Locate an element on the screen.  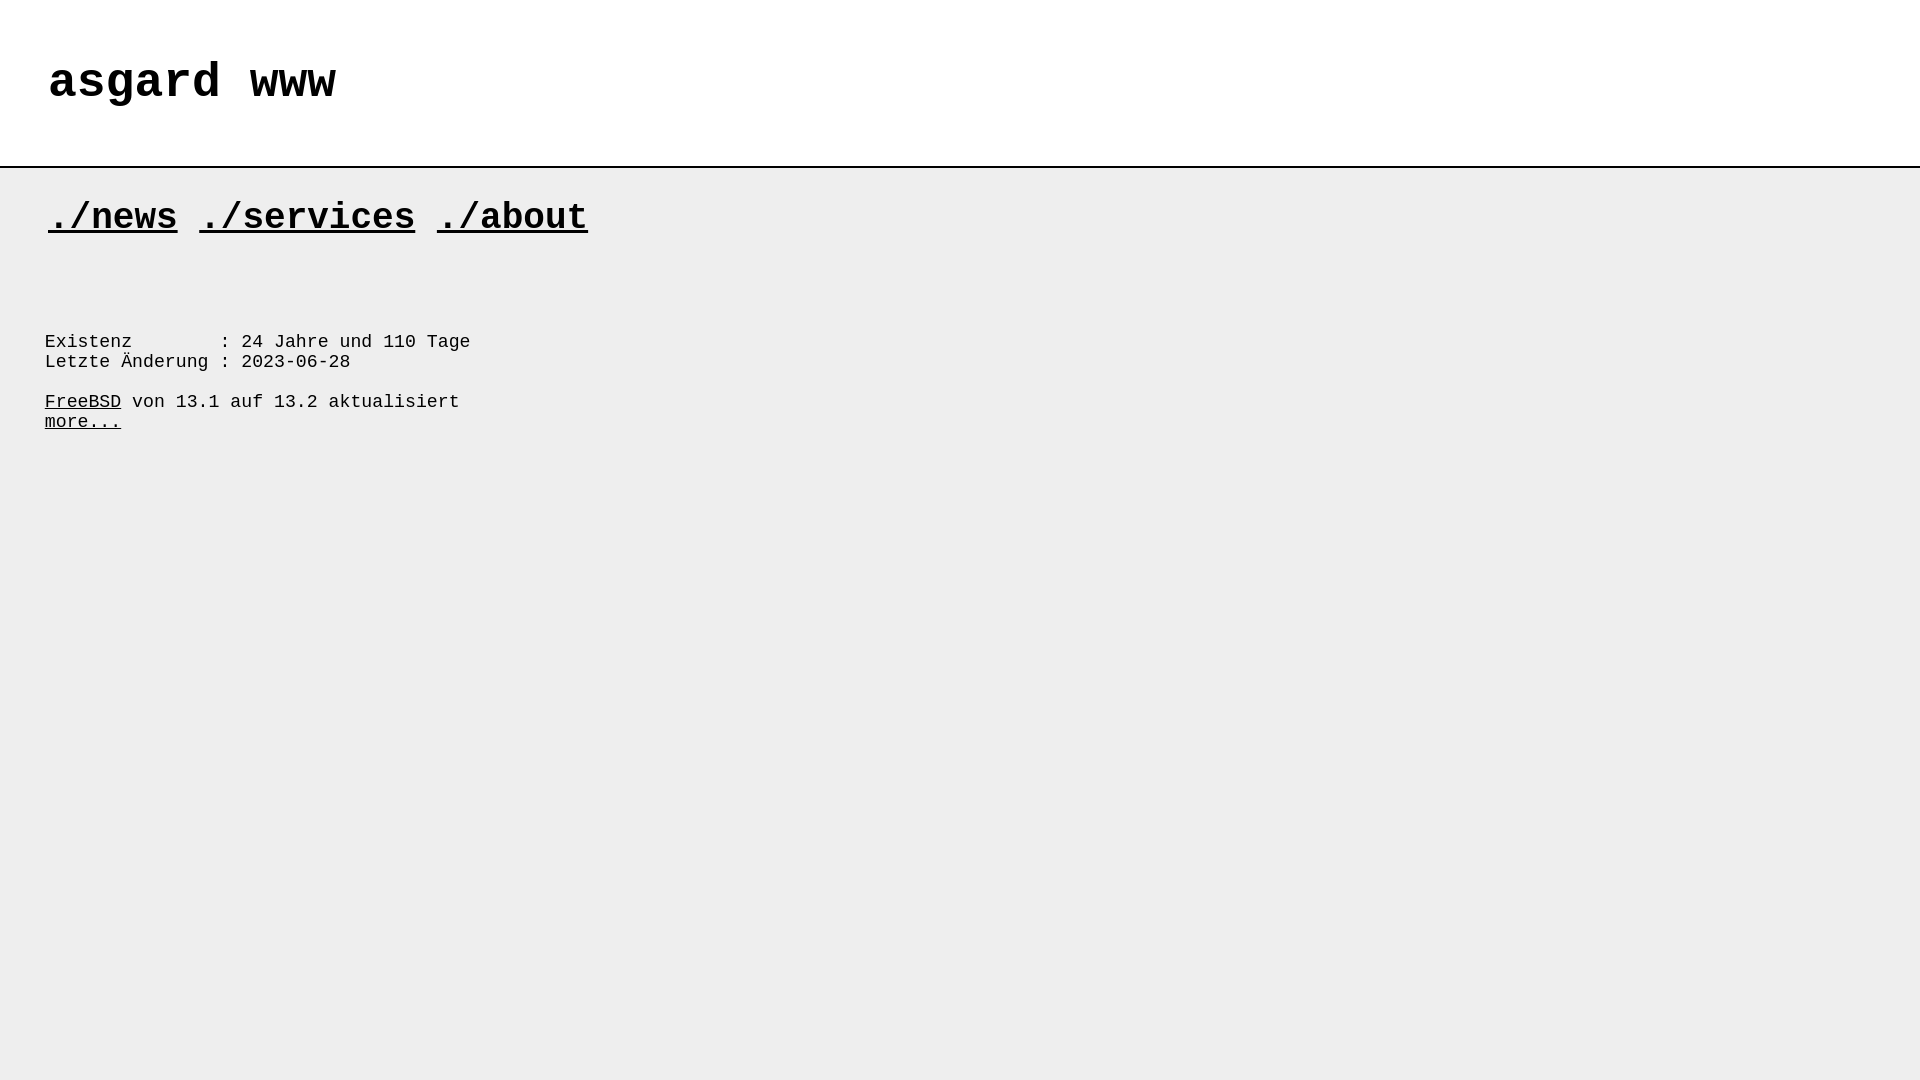
asgard is located at coordinates (134, 83).